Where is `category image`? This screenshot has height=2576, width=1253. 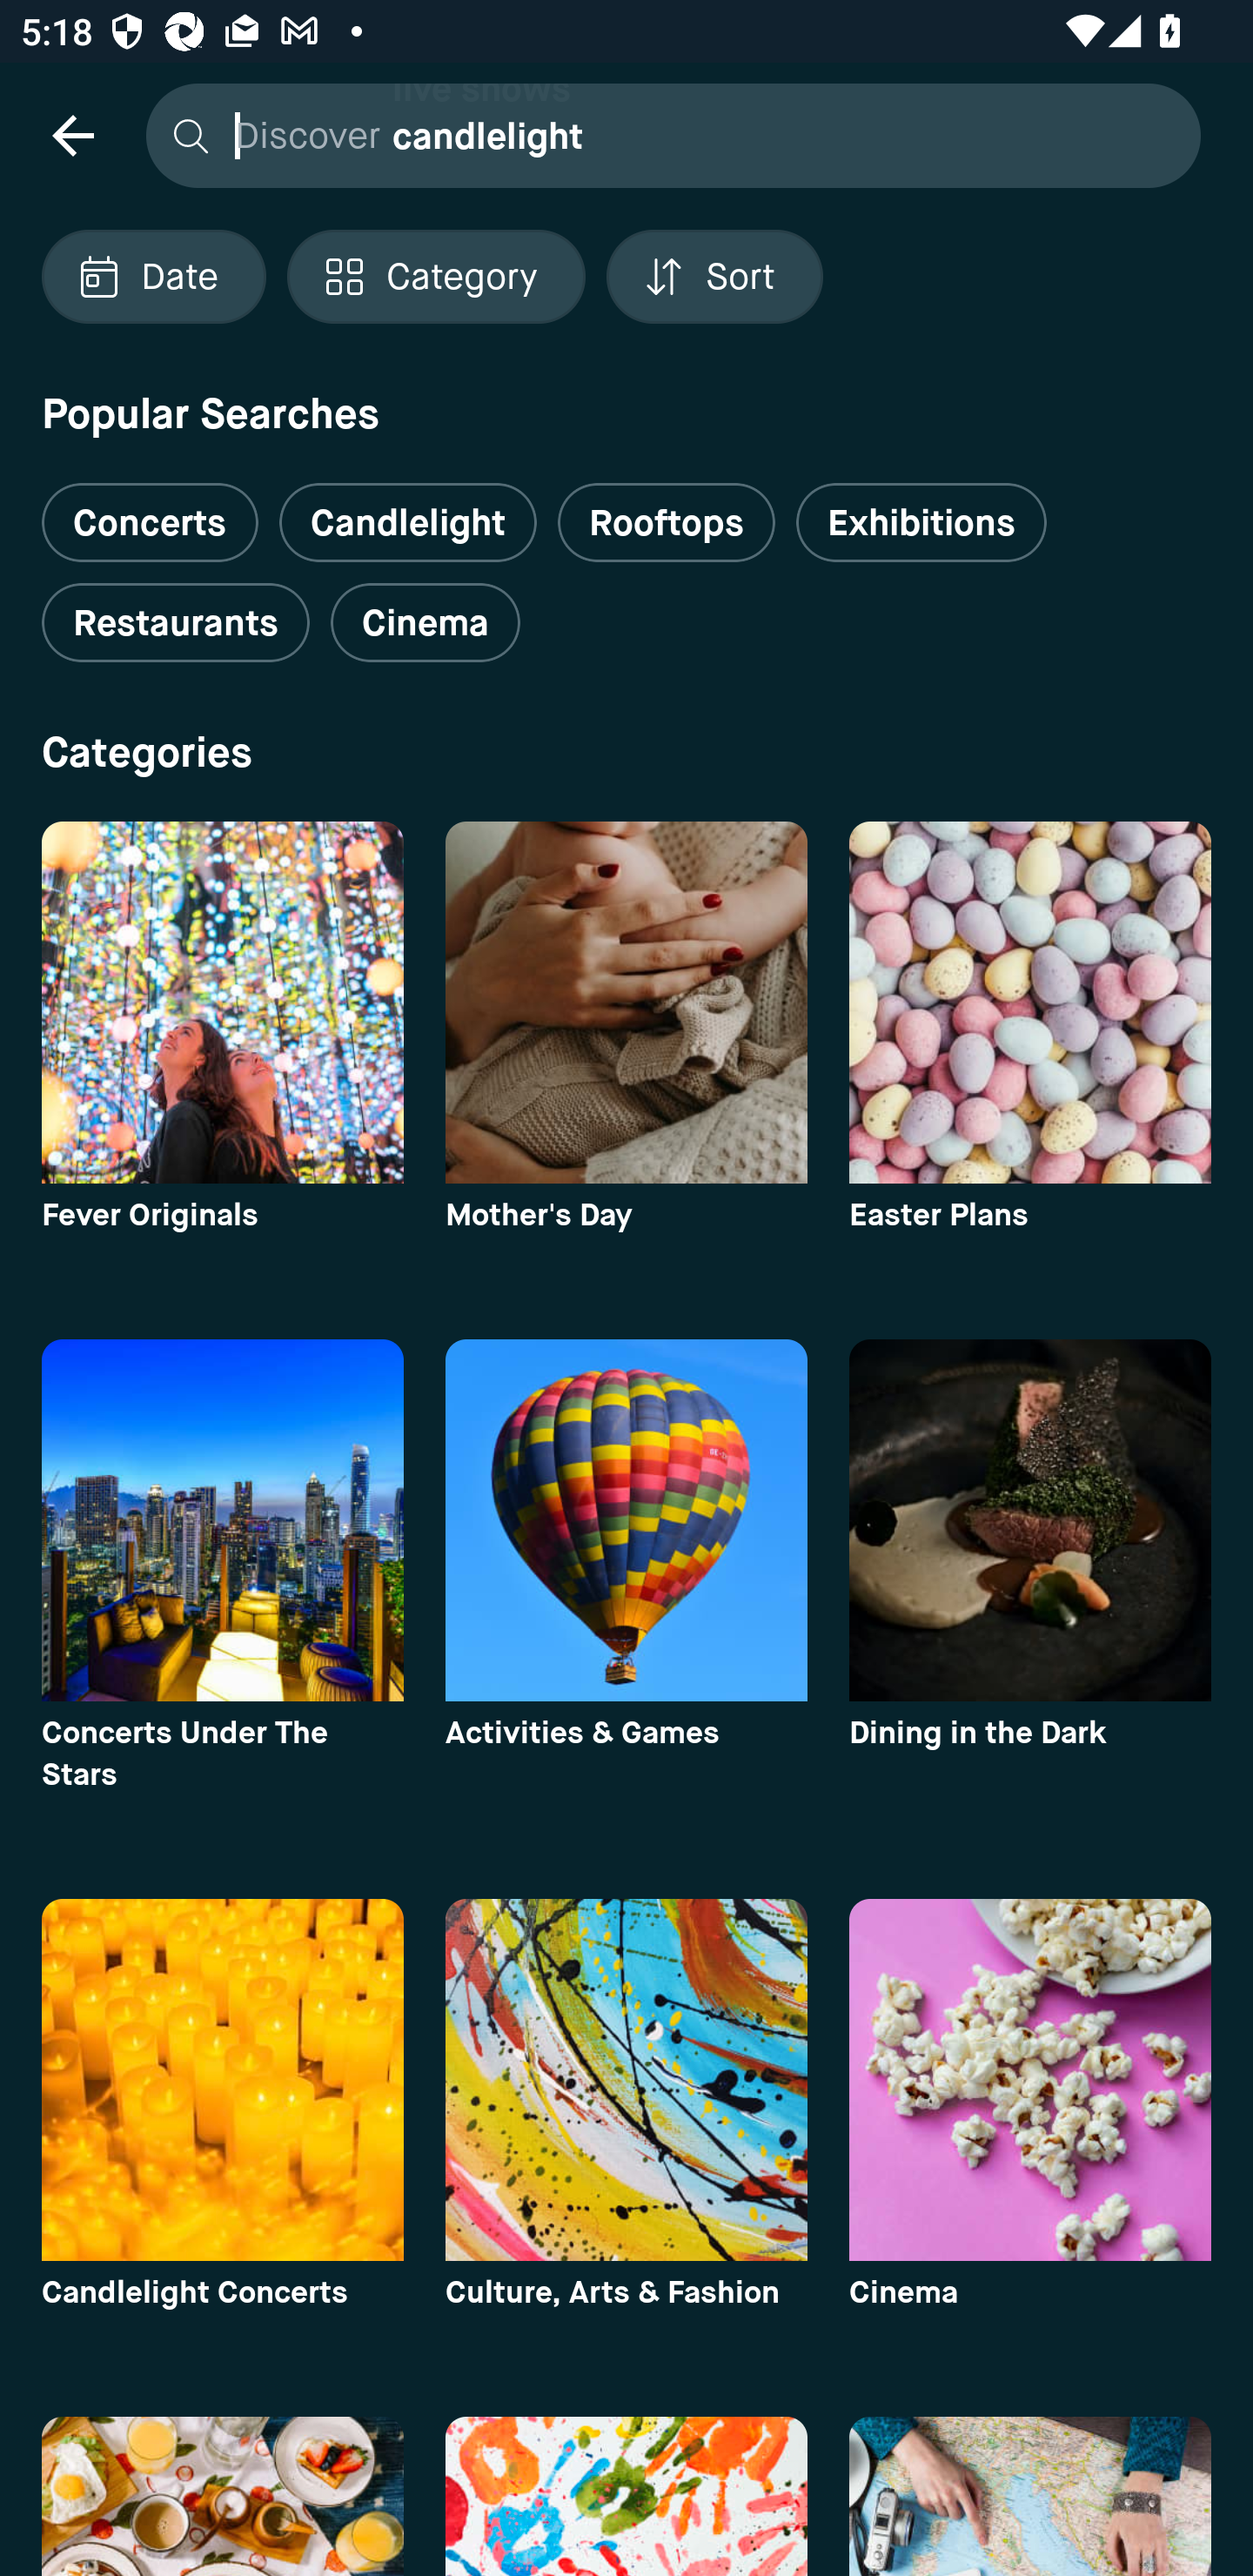
category image is located at coordinates (1030, 1519).